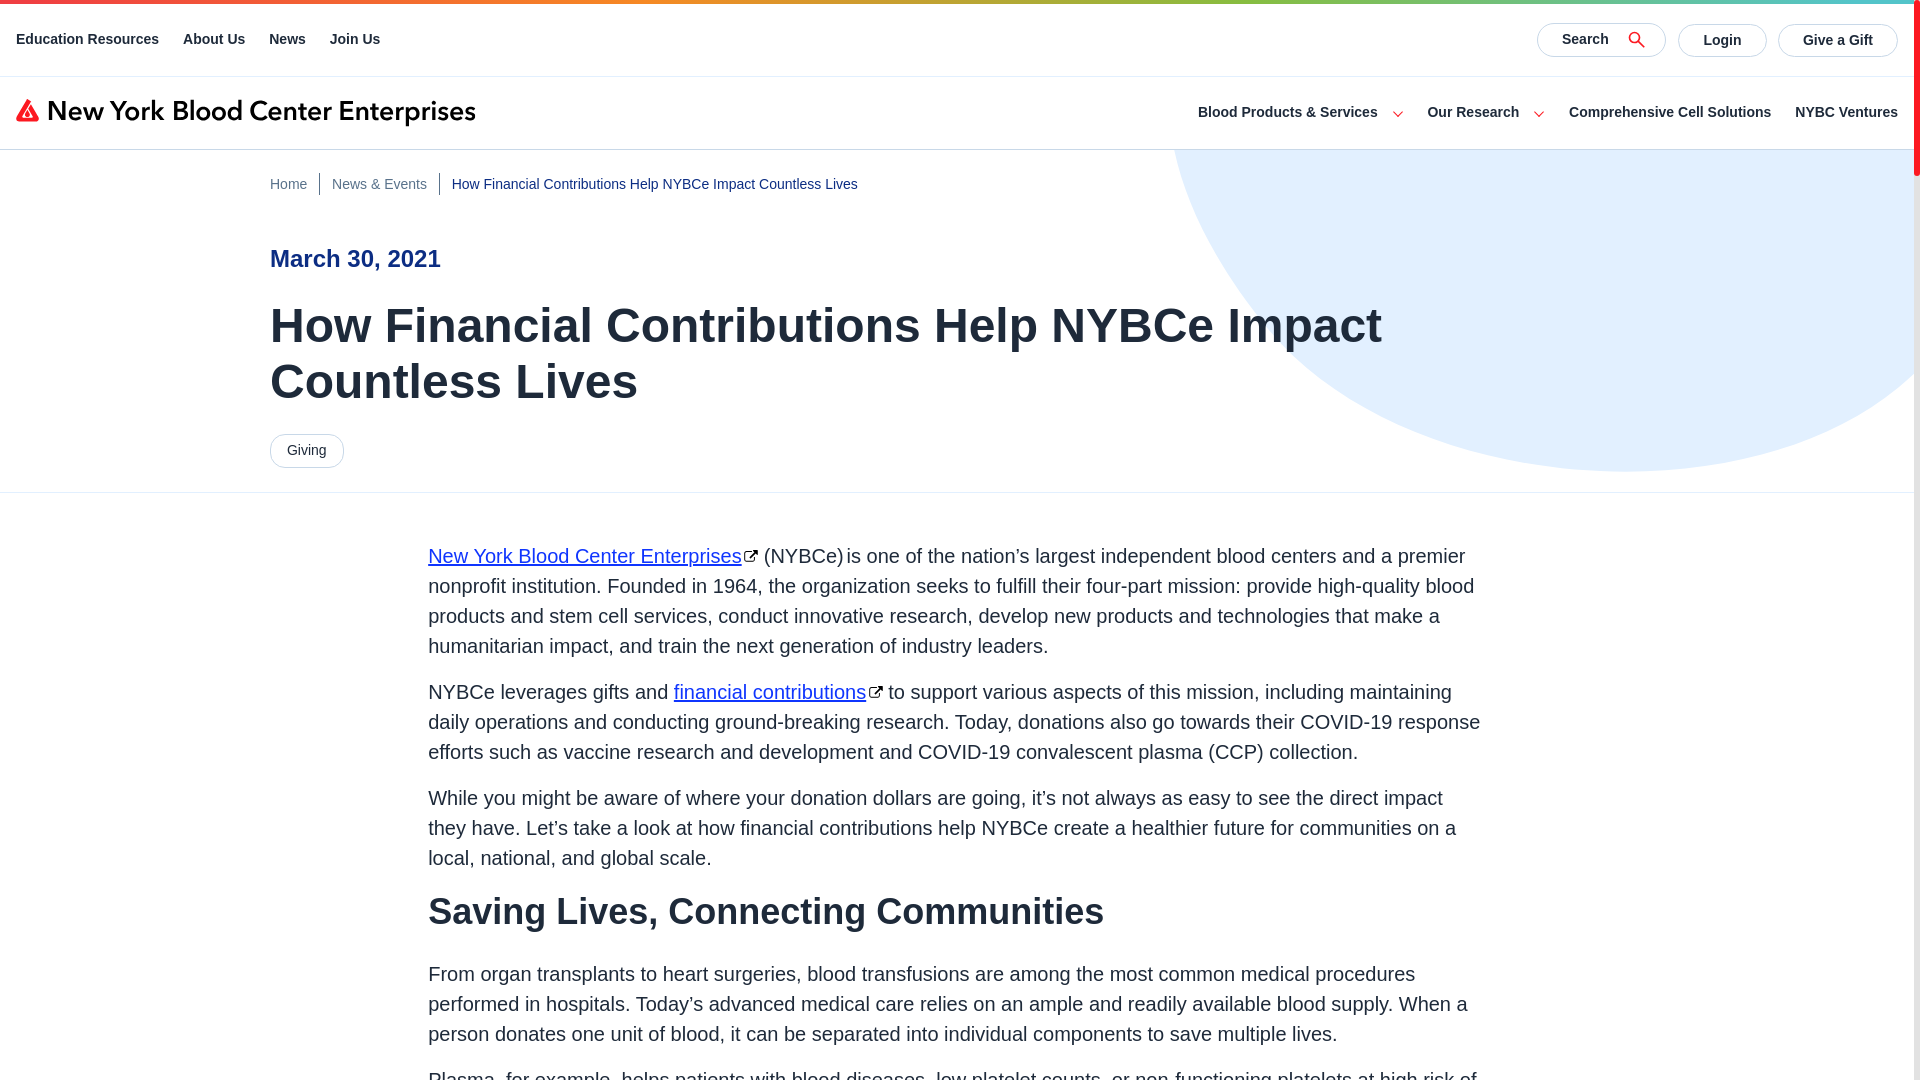 The height and width of the screenshot is (1080, 1920). What do you see at coordinates (286, 40) in the screenshot?
I see `News` at bounding box center [286, 40].